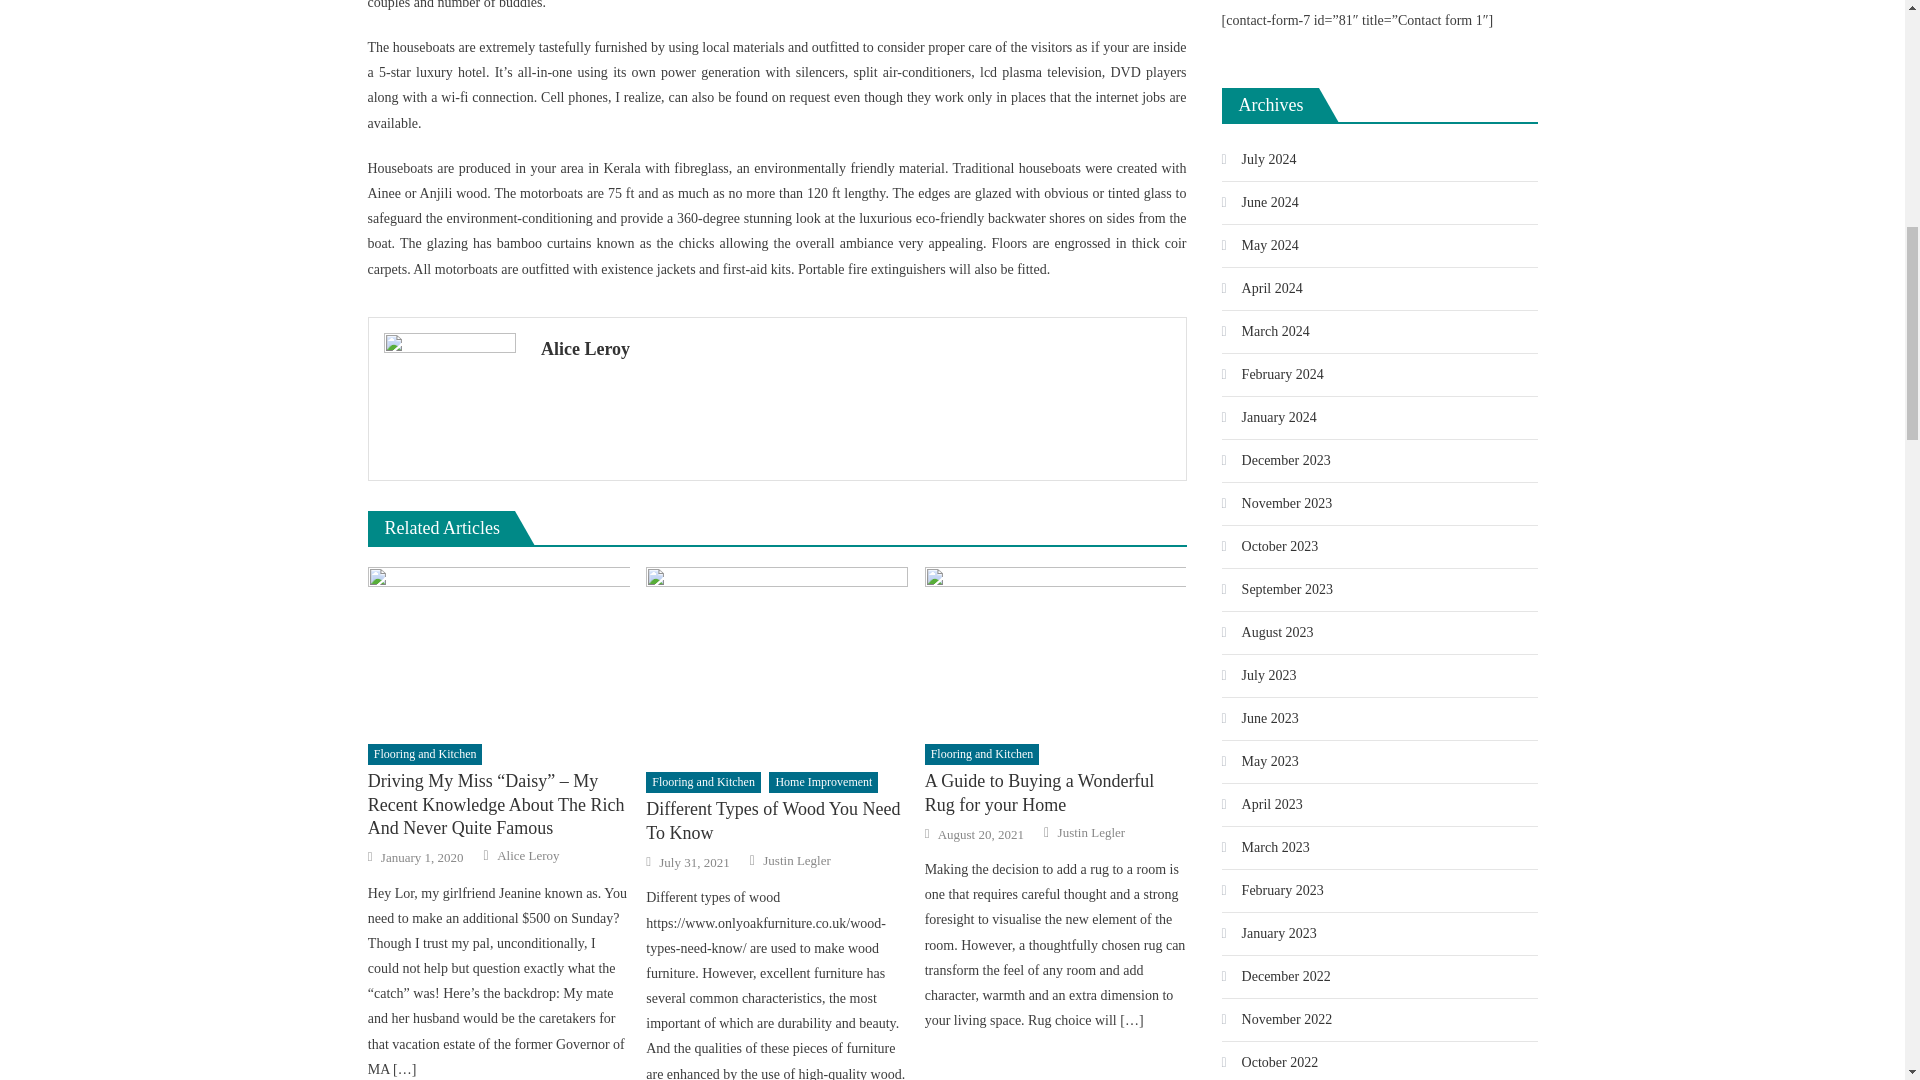 This screenshot has height=1080, width=1920. What do you see at coordinates (776, 821) in the screenshot?
I see `Different Types of Wood You Need To Know` at bounding box center [776, 821].